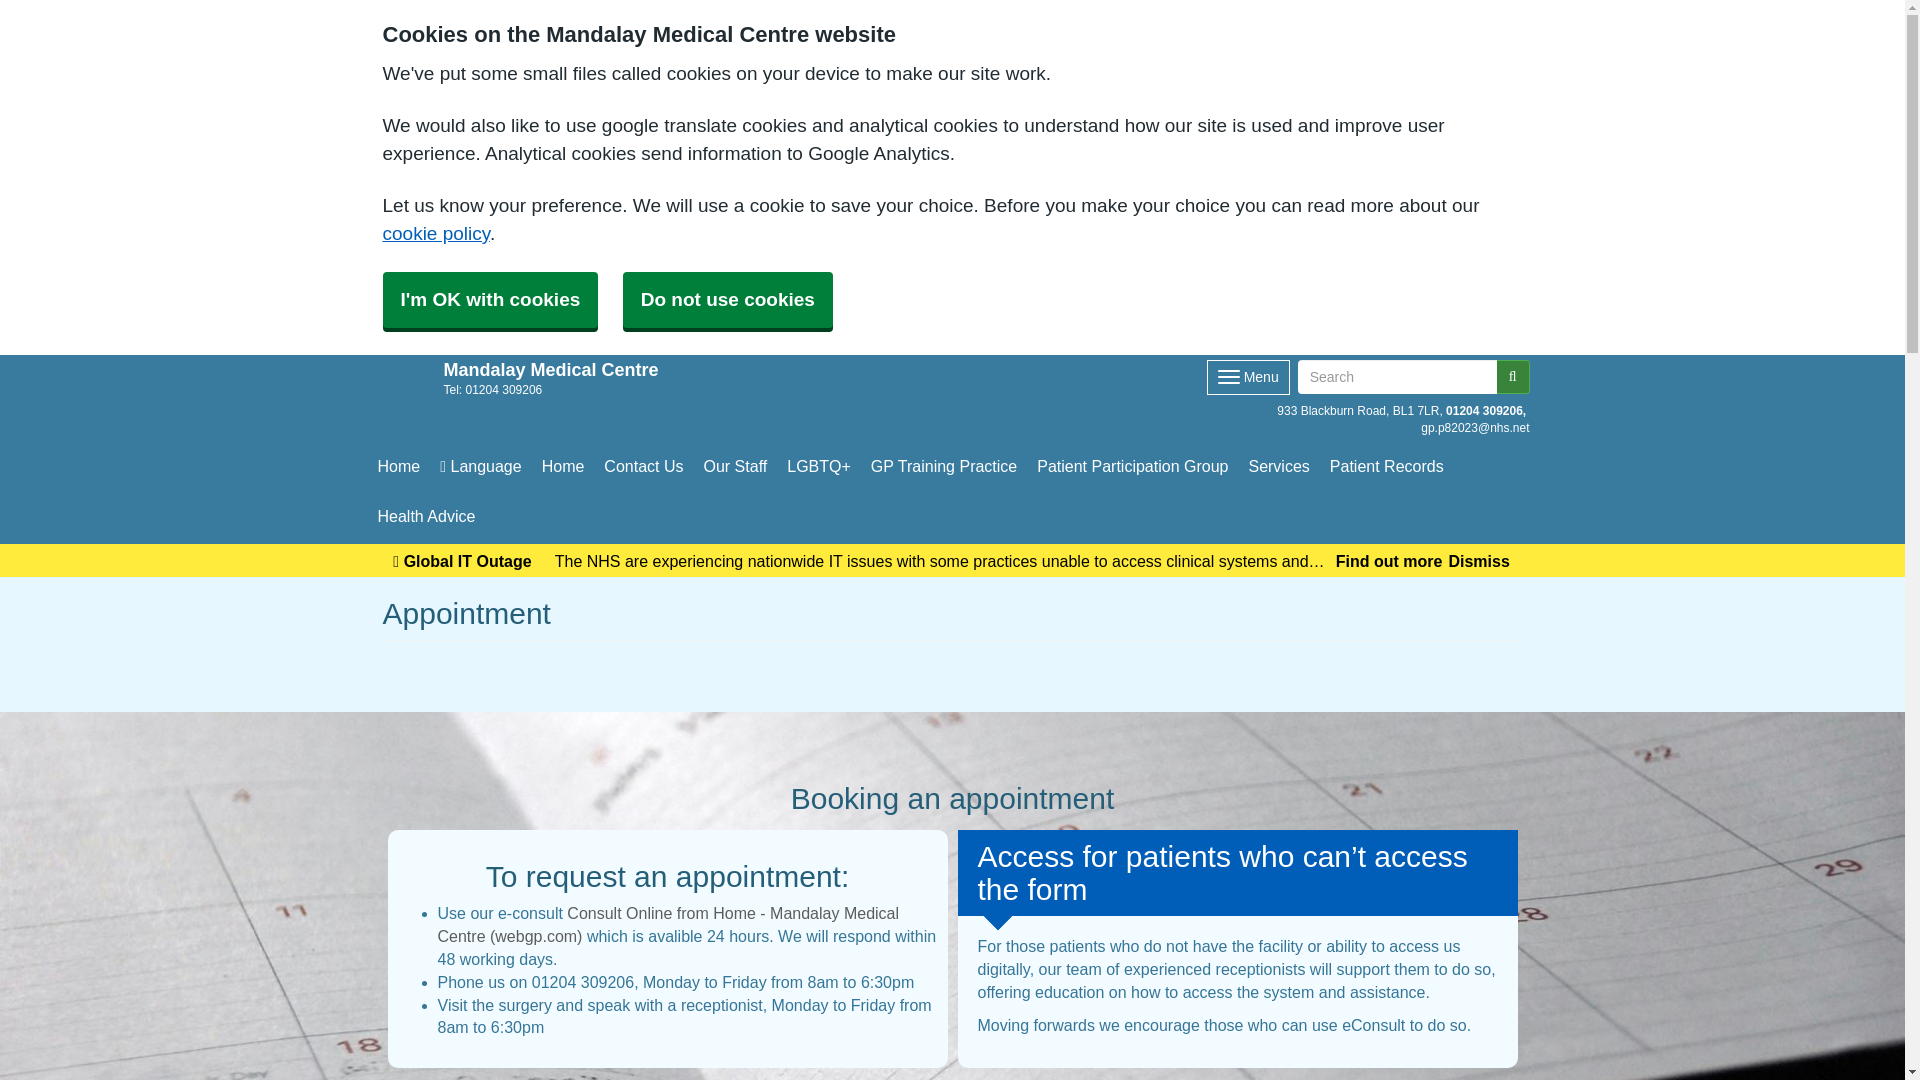  I want to click on 01204 309206, so click(1486, 411).